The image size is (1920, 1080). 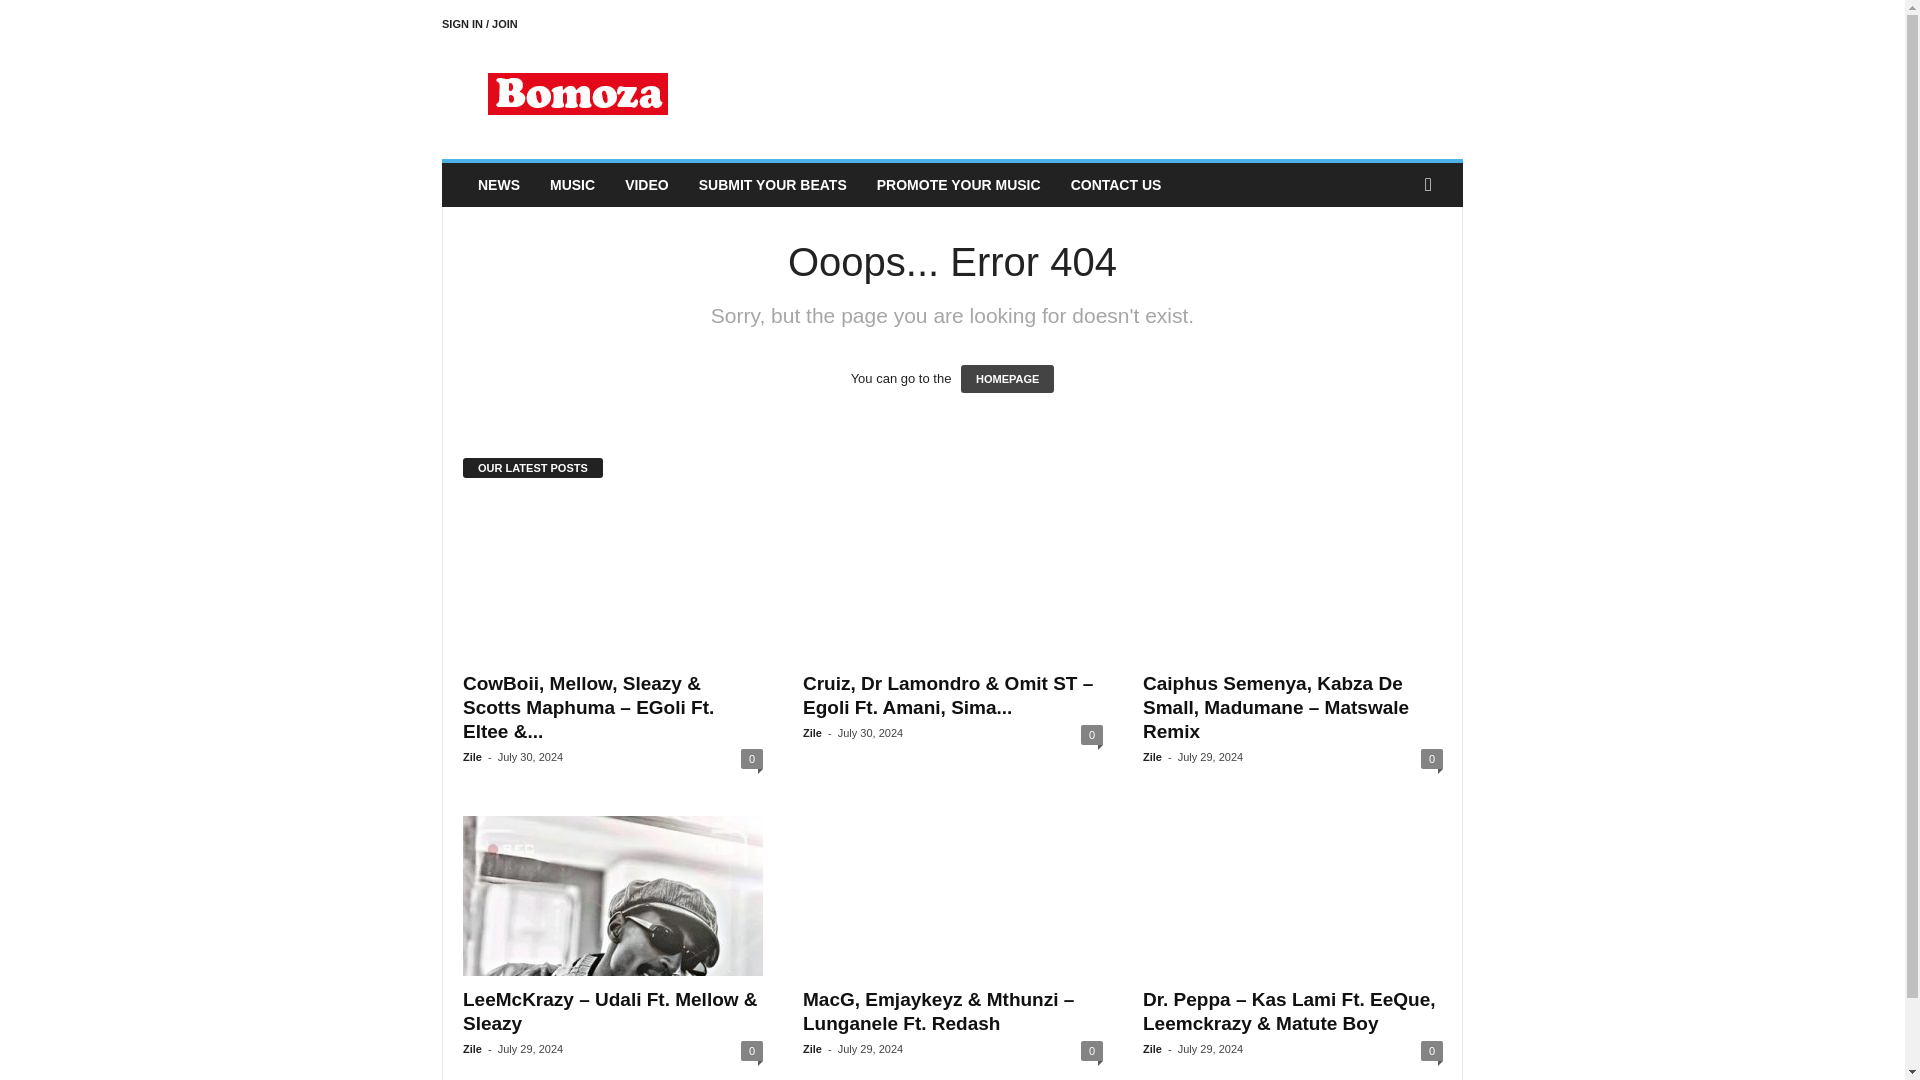 I want to click on 0, so click(x=752, y=758).